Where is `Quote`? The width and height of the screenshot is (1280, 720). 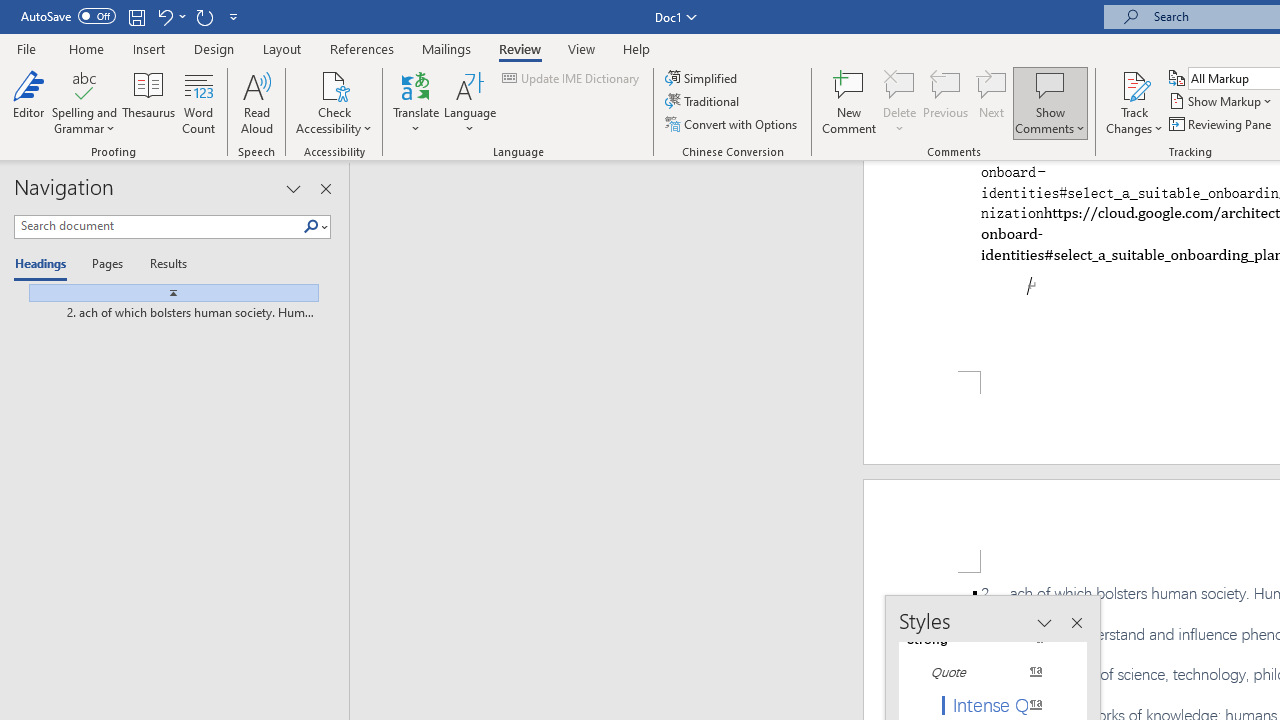
Quote is located at coordinates (984, 672).